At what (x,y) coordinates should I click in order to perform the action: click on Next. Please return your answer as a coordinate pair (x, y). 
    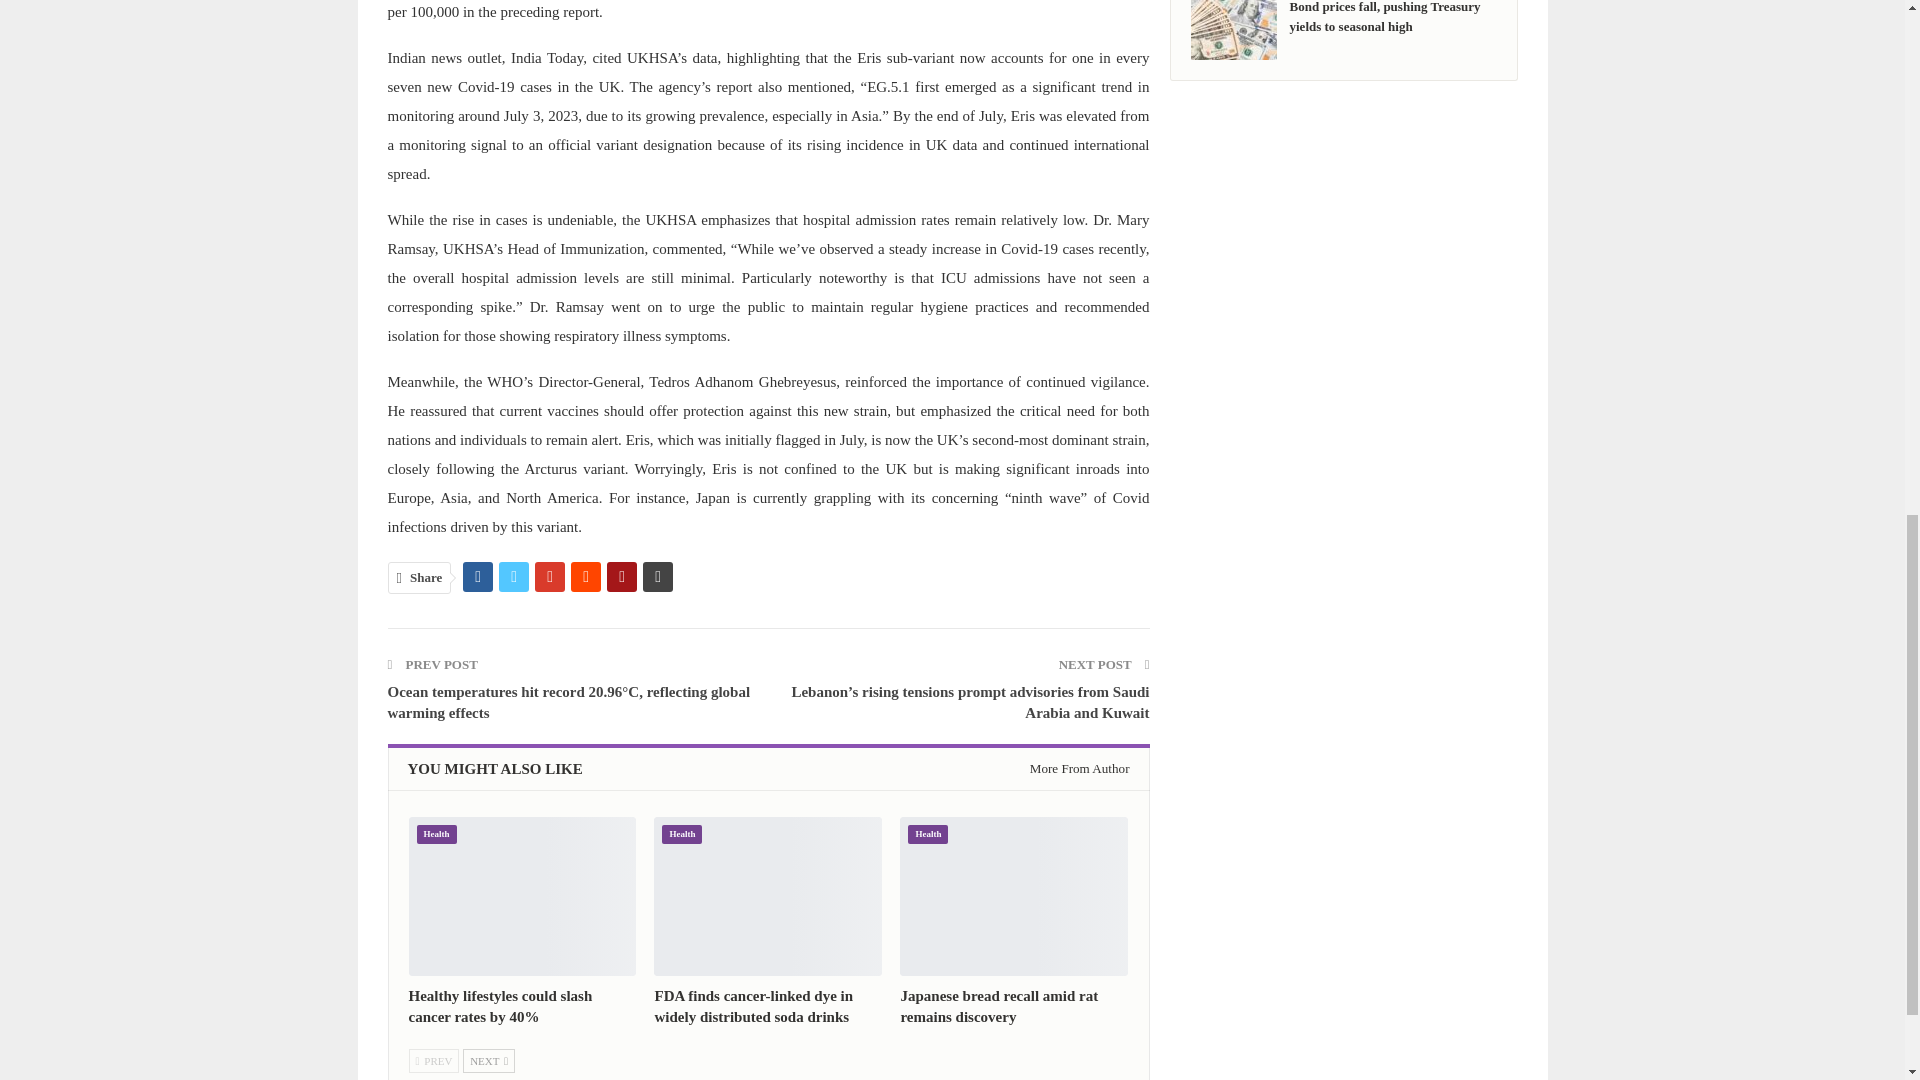
    Looking at the image, I should click on (488, 1060).